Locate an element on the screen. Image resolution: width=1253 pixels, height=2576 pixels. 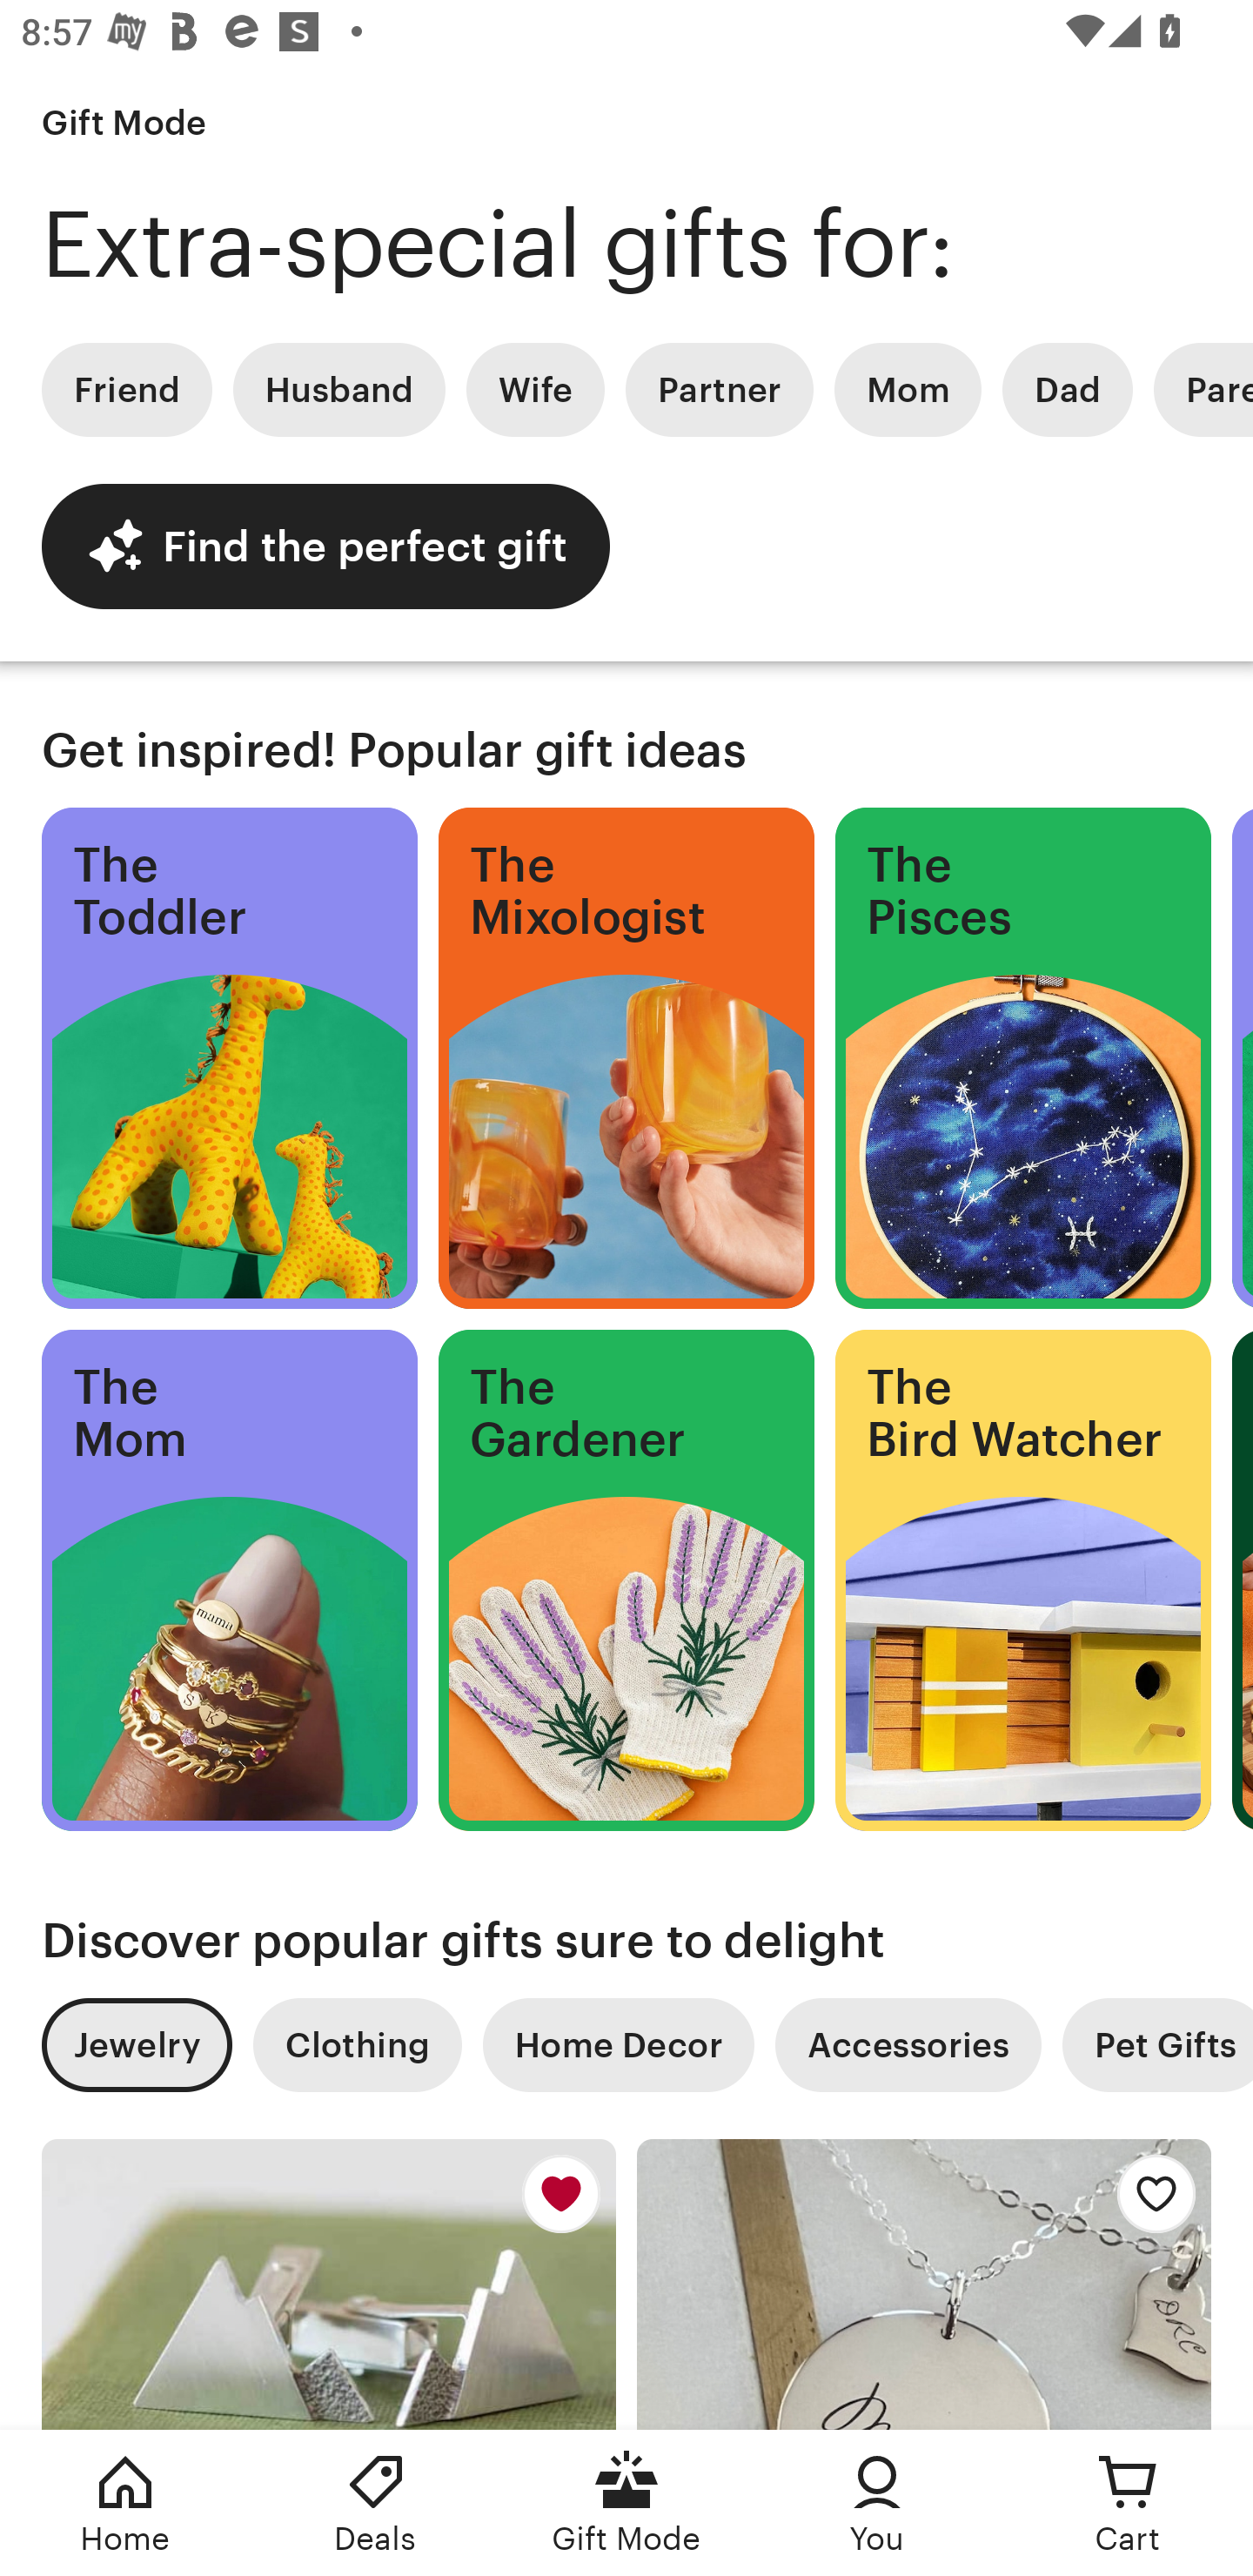
Dad is located at coordinates (1067, 390).